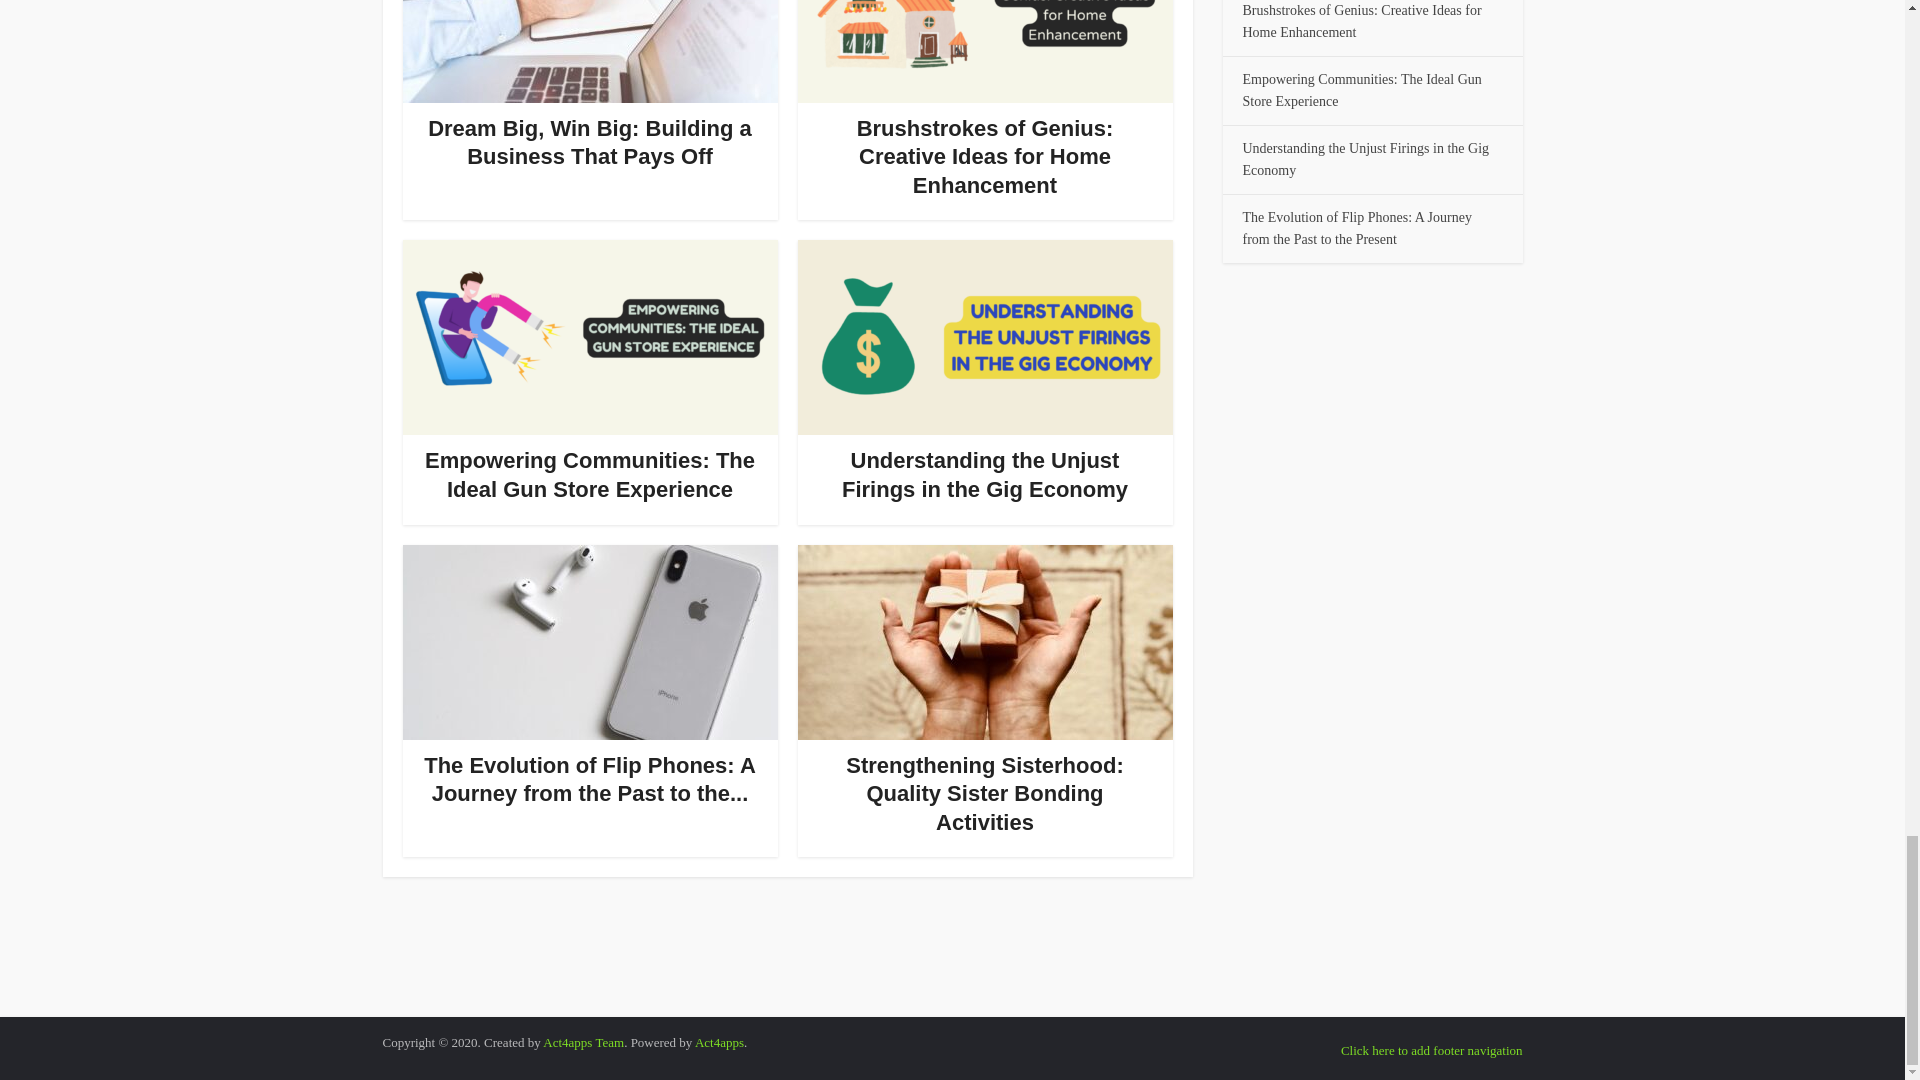  Describe the element at coordinates (590, 142) in the screenshot. I see `Dream Big, Win Big: Building a Business That Pays Off` at that location.